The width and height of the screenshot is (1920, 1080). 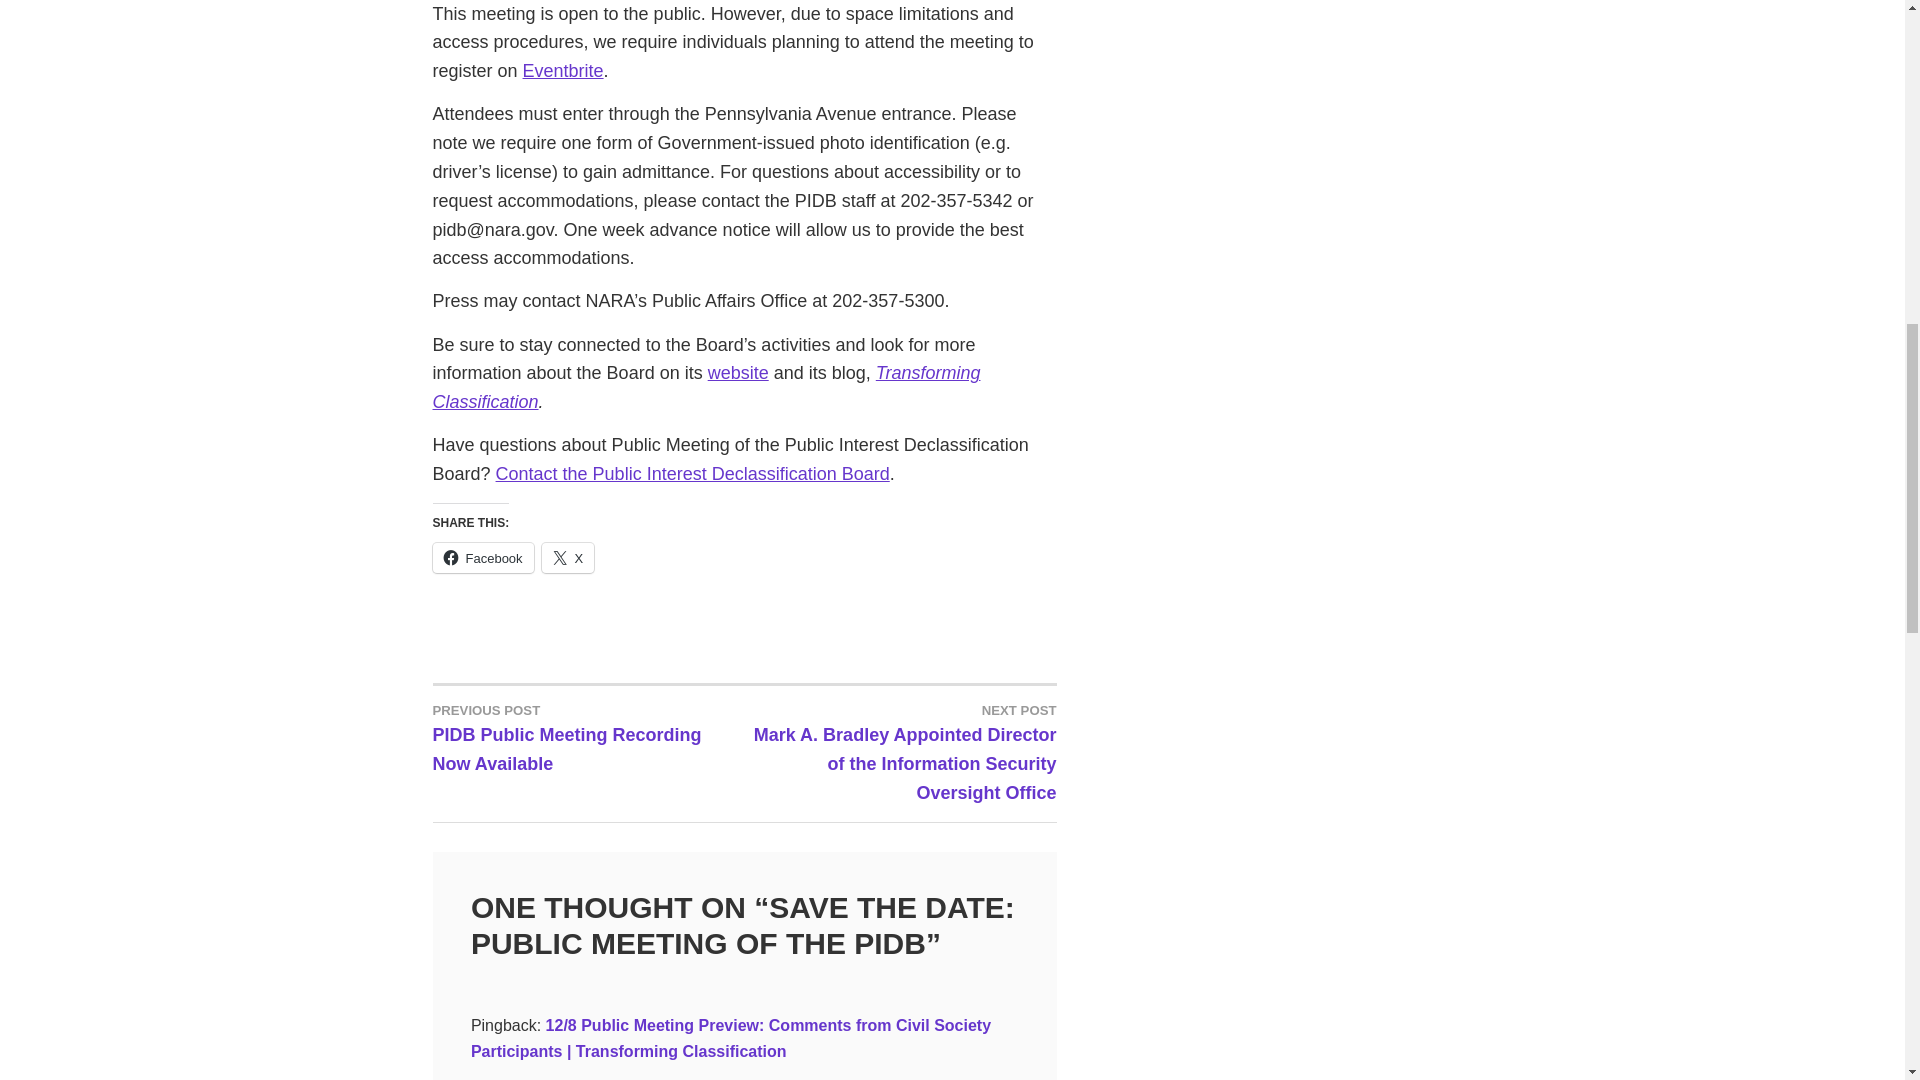 I want to click on Eventbrite, so click(x=563, y=70).